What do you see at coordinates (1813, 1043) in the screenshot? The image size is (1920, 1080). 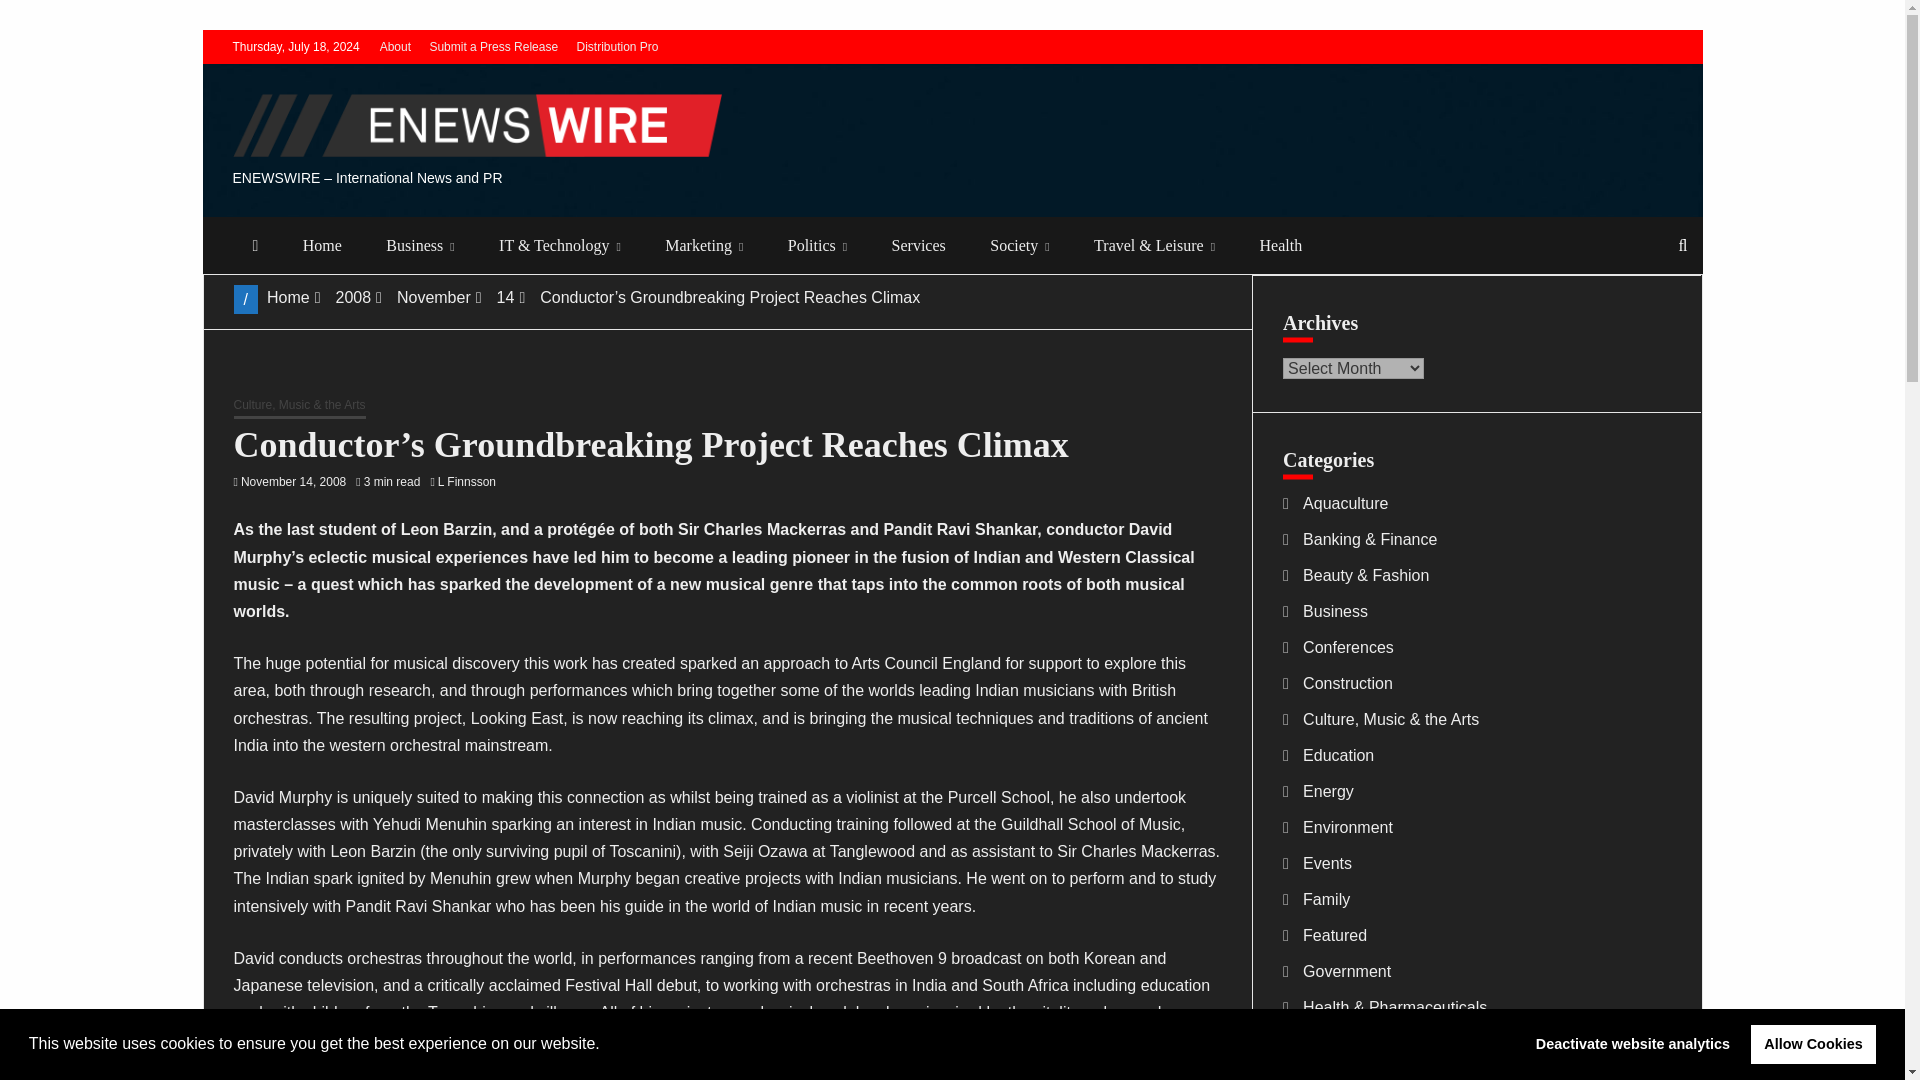 I see `Allow Cookies` at bounding box center [1813, 1043].